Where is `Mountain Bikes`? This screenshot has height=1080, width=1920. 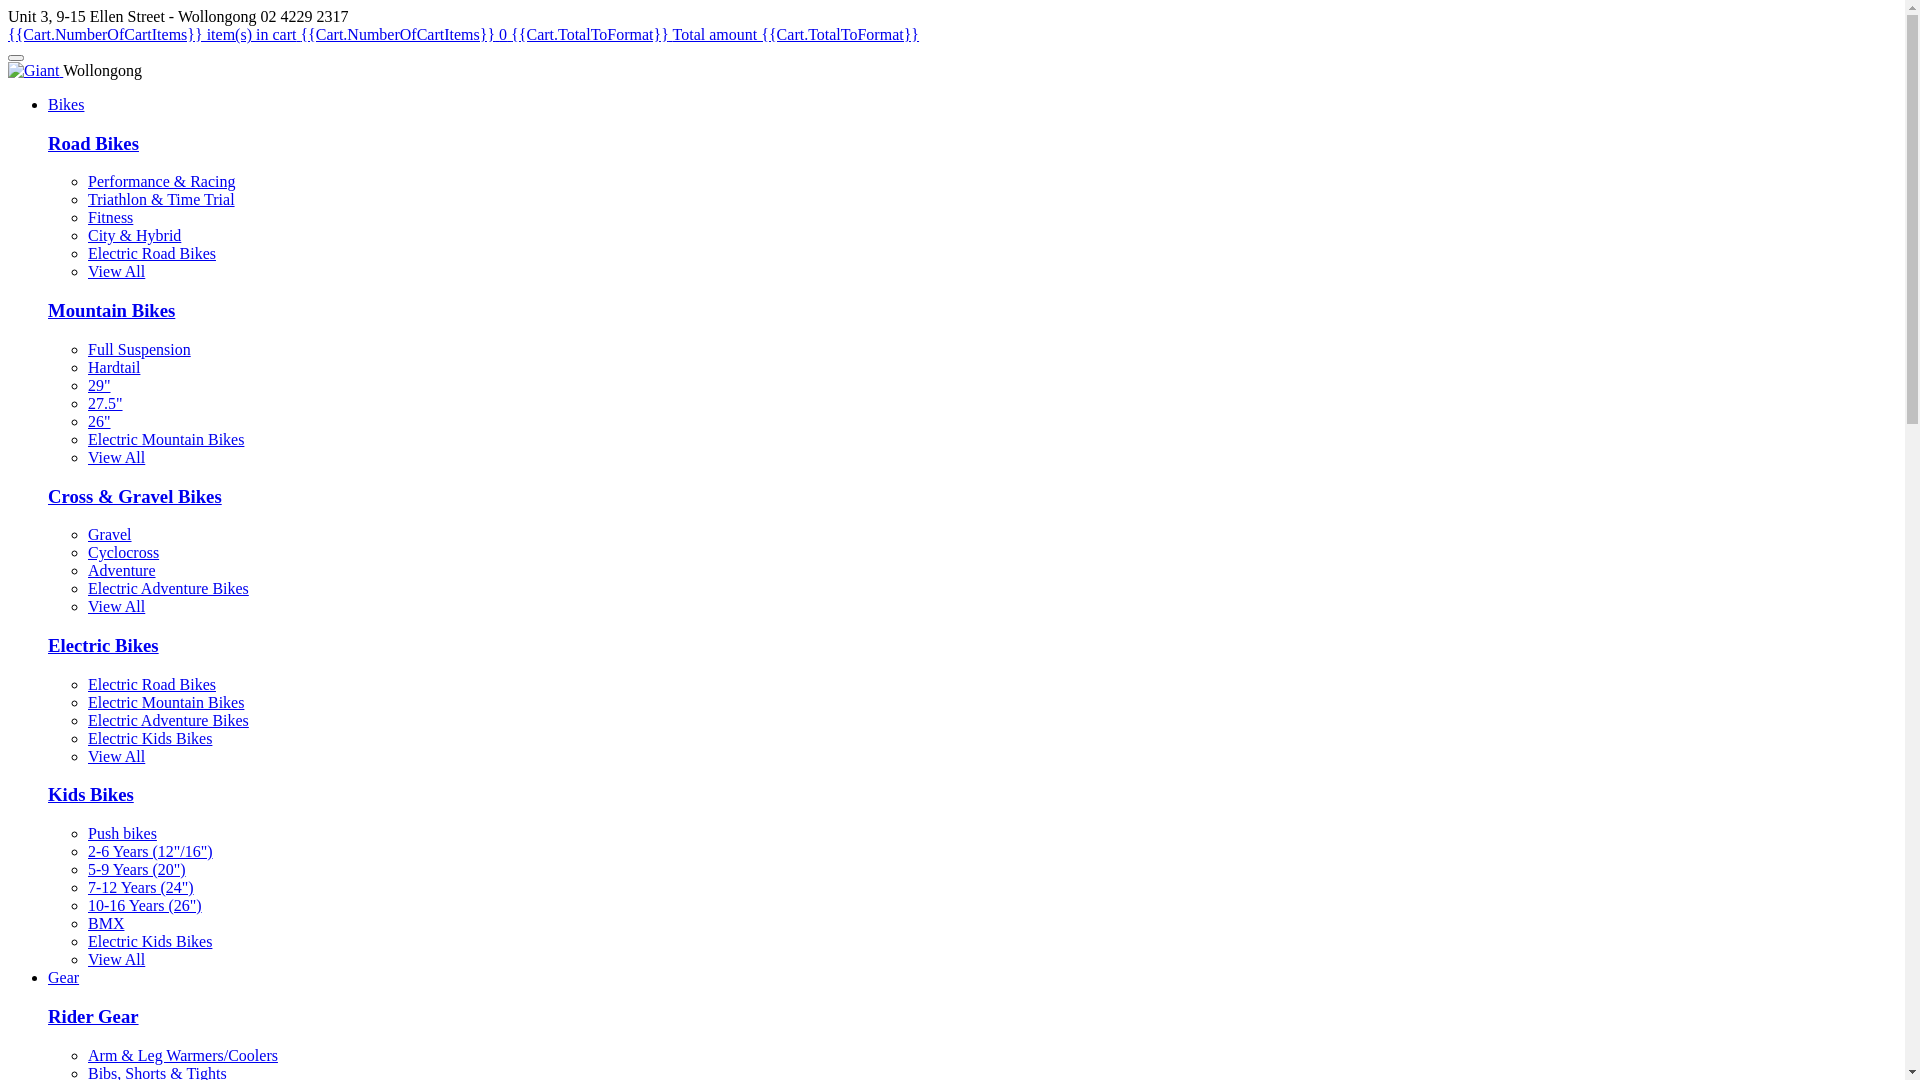 Mountain Bikes is located at coordinates (112, 310).